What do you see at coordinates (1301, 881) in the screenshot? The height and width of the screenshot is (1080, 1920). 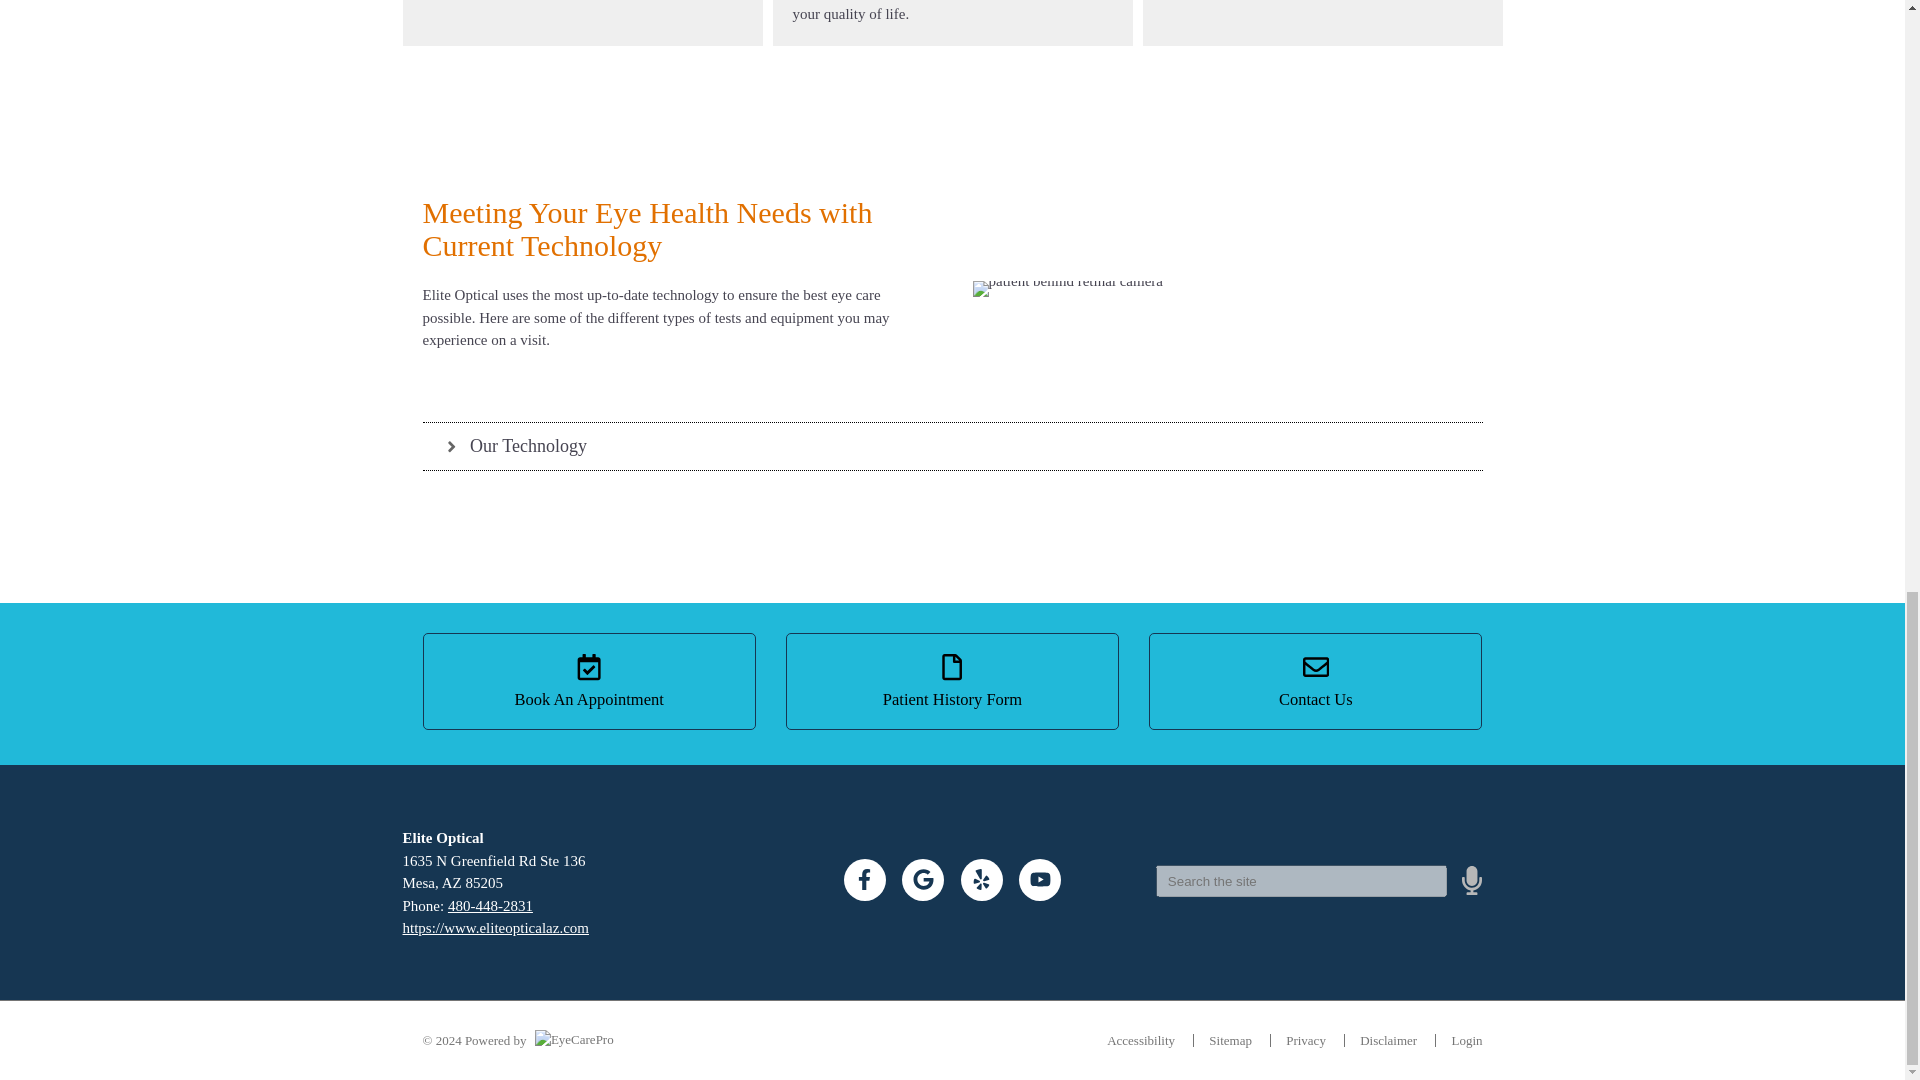 I see `Speak Field` at bounding box center [1301, 881].